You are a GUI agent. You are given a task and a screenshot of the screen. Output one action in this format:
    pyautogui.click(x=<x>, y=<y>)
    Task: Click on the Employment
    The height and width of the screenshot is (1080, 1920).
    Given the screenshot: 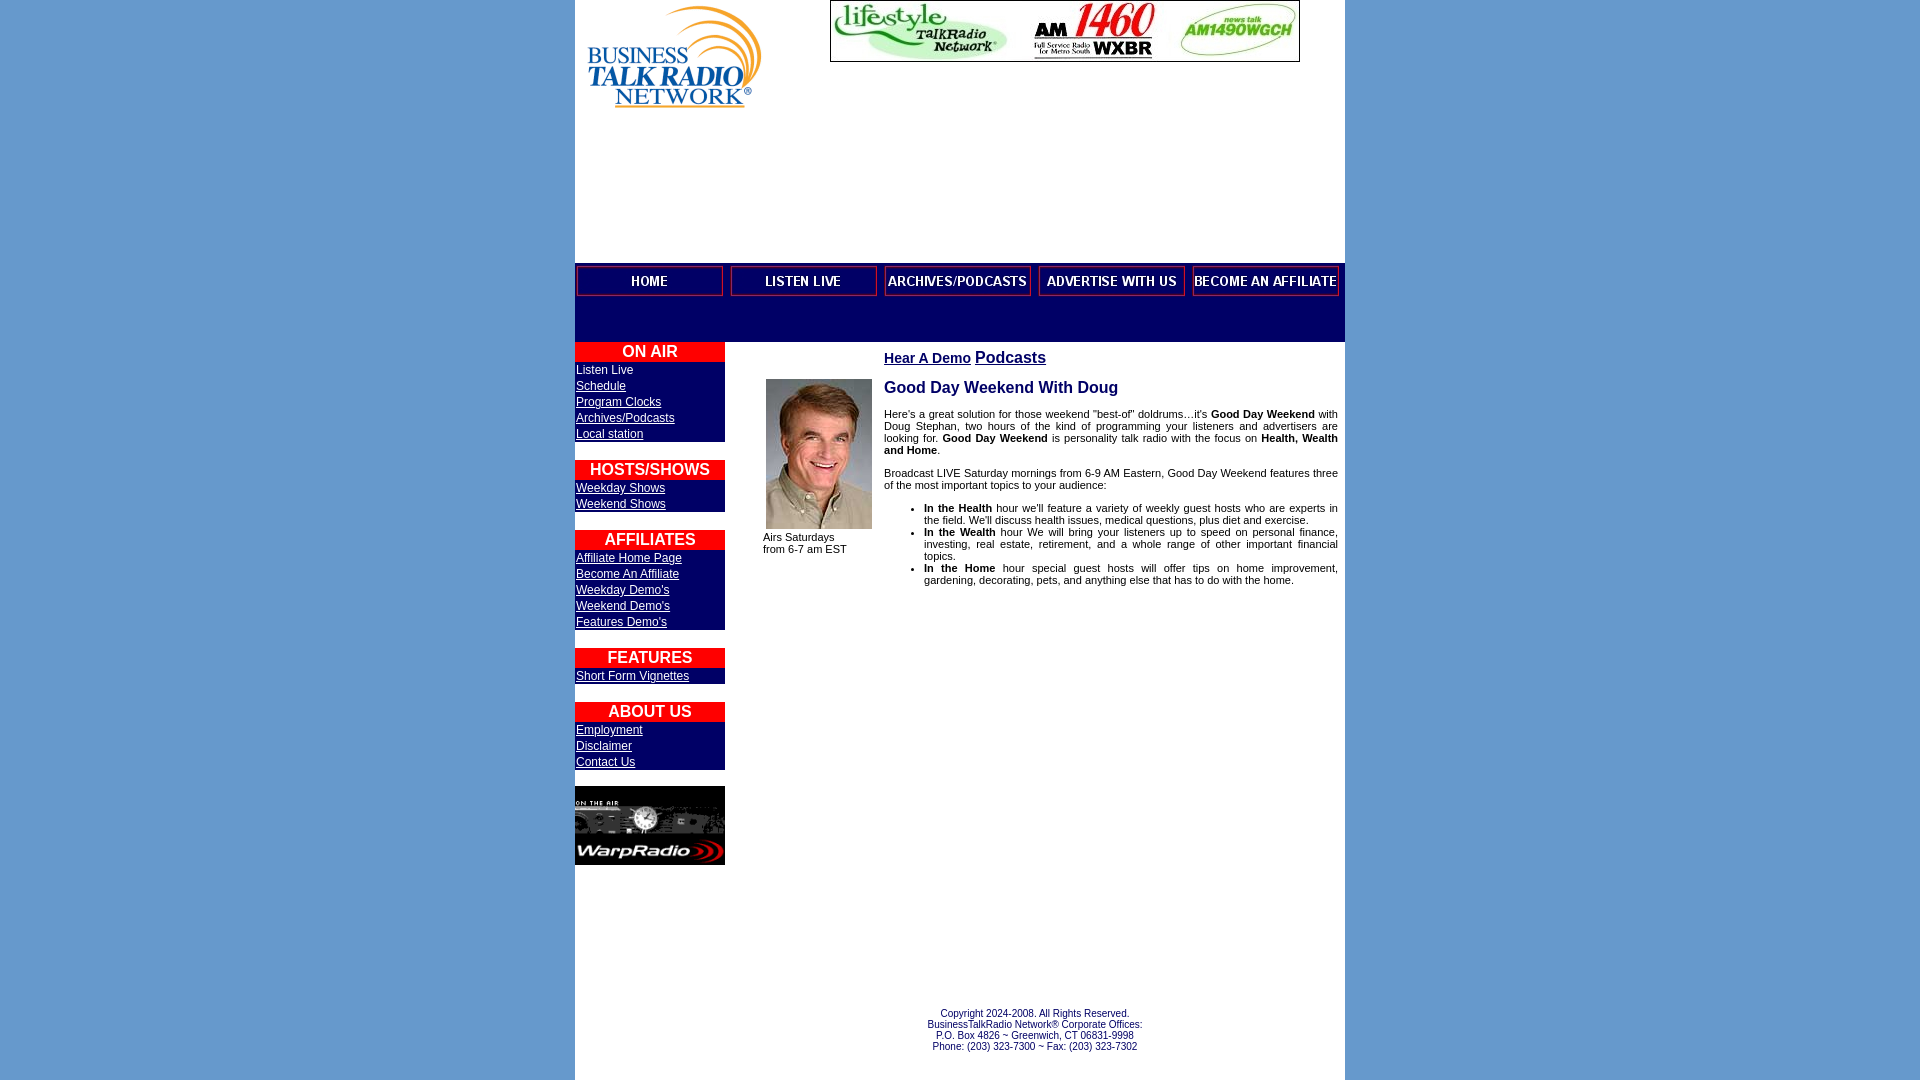 What is the action you would take?
    pyautogui.click(x=610, y=729)
    